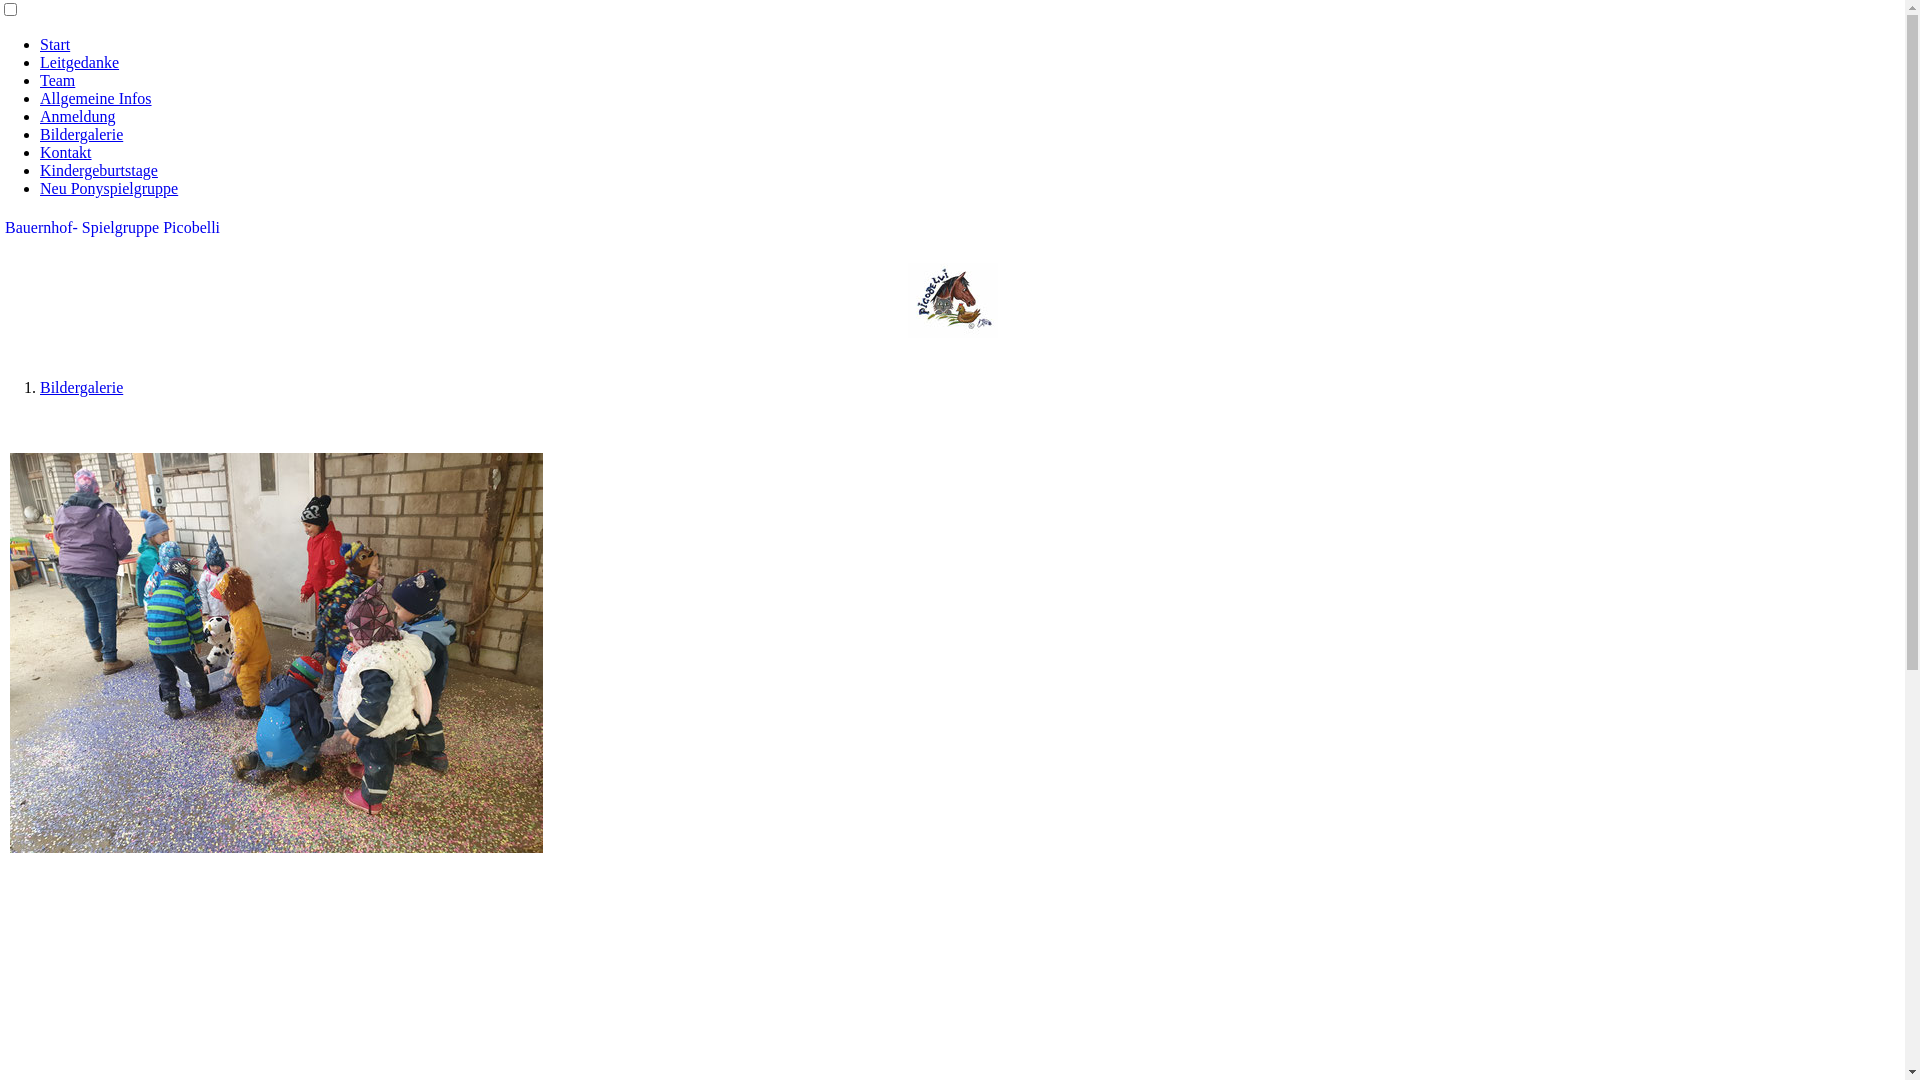  What do you see at coordinates (81, 388) in the screenshot?
I see `Bildergalerie` at bounding box center [81, 388].